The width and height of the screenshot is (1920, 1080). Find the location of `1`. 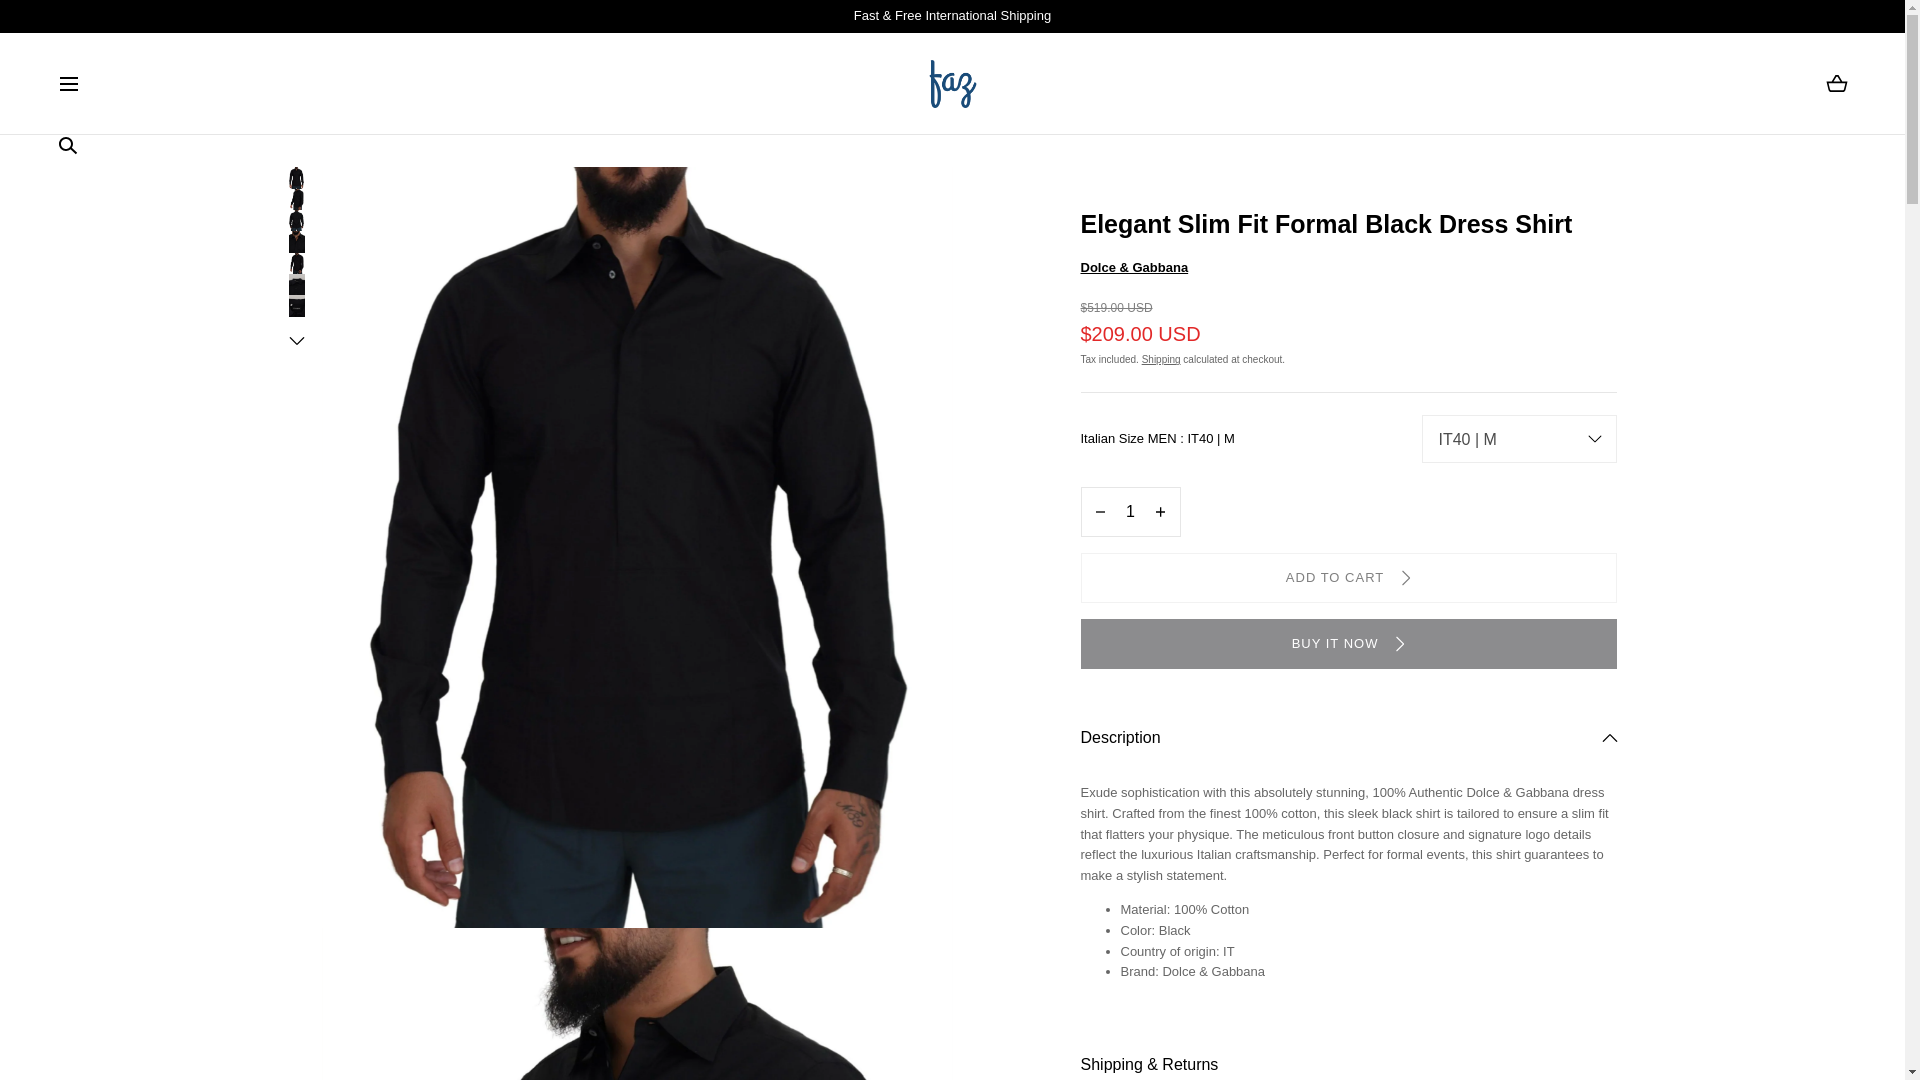

1 is located at coordinates (1130, 512).